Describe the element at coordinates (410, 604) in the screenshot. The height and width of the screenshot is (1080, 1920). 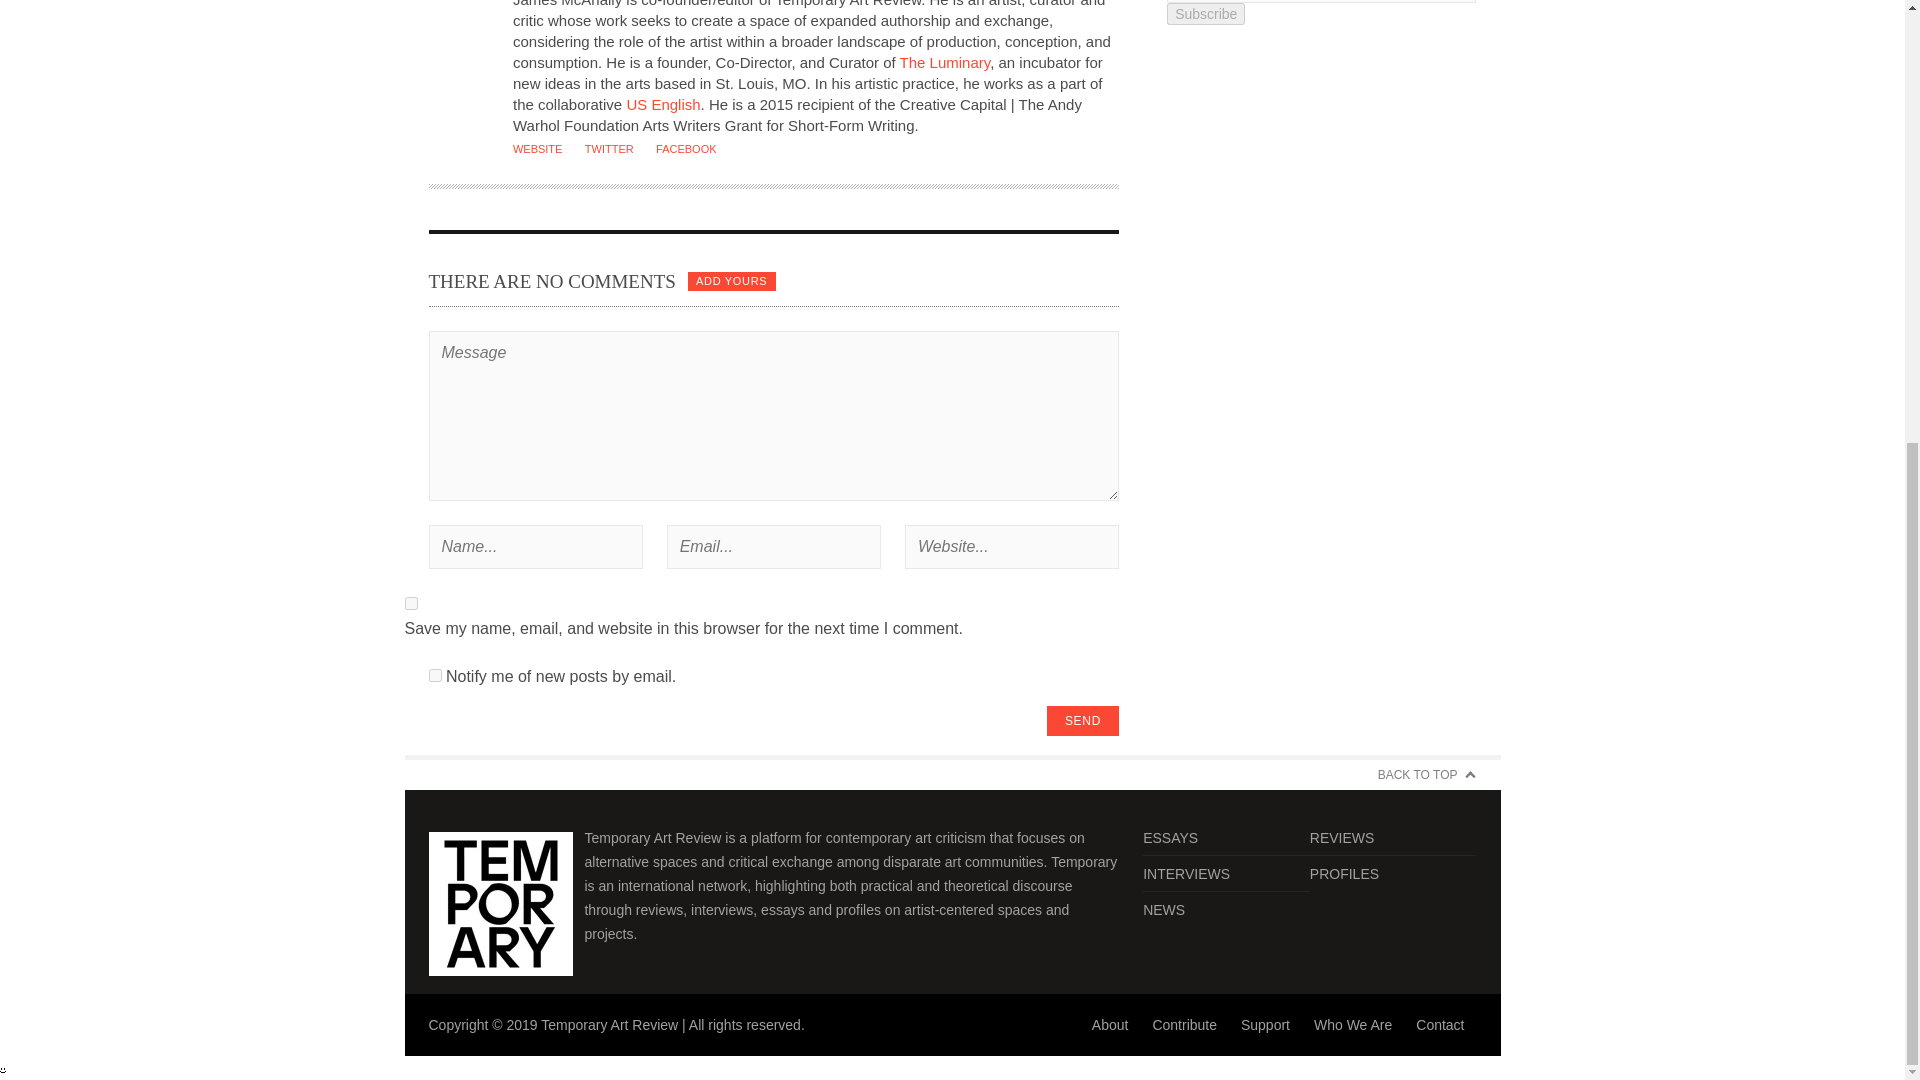
I see `yes` at that location.